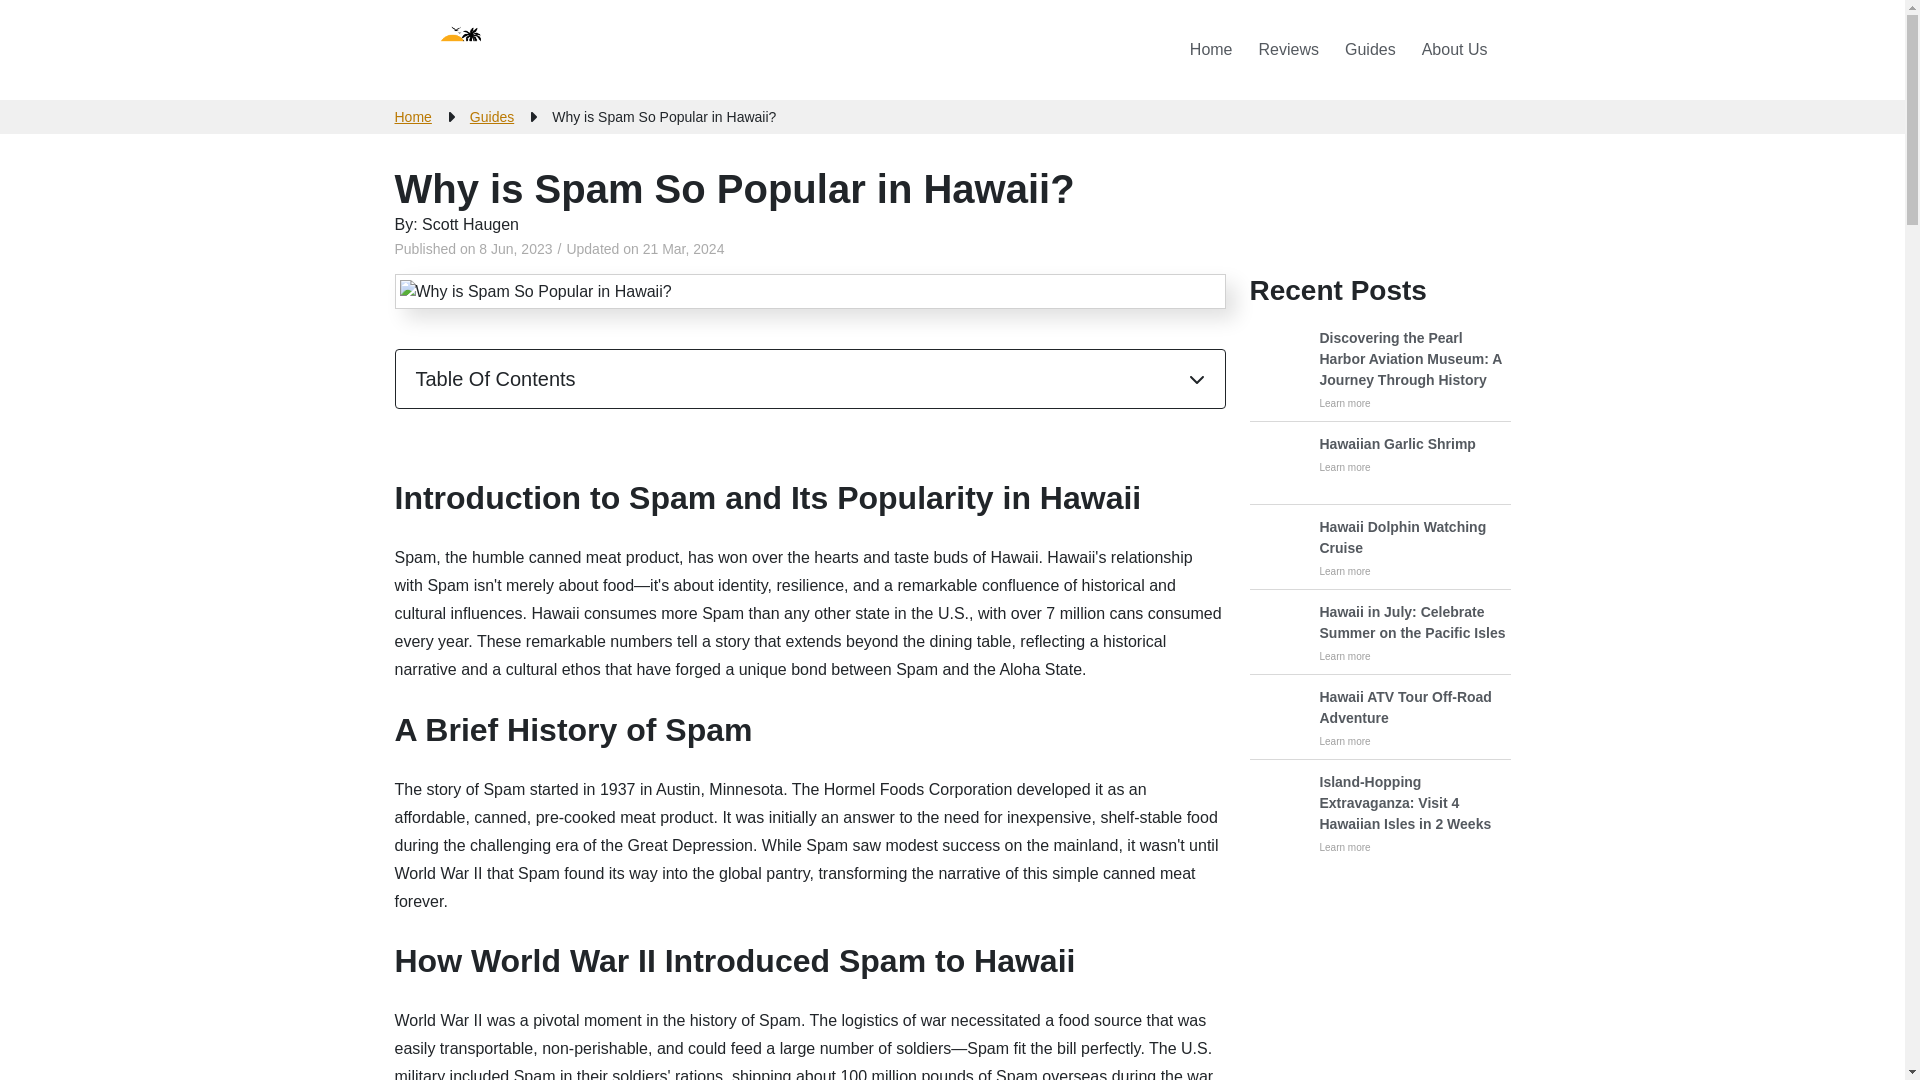 The width and height of the screenshot is (1920, 1080). What do you see at coordinates (1416, 622) in the screenshot?
I see `Guides` at bounding box center [1416, 622].